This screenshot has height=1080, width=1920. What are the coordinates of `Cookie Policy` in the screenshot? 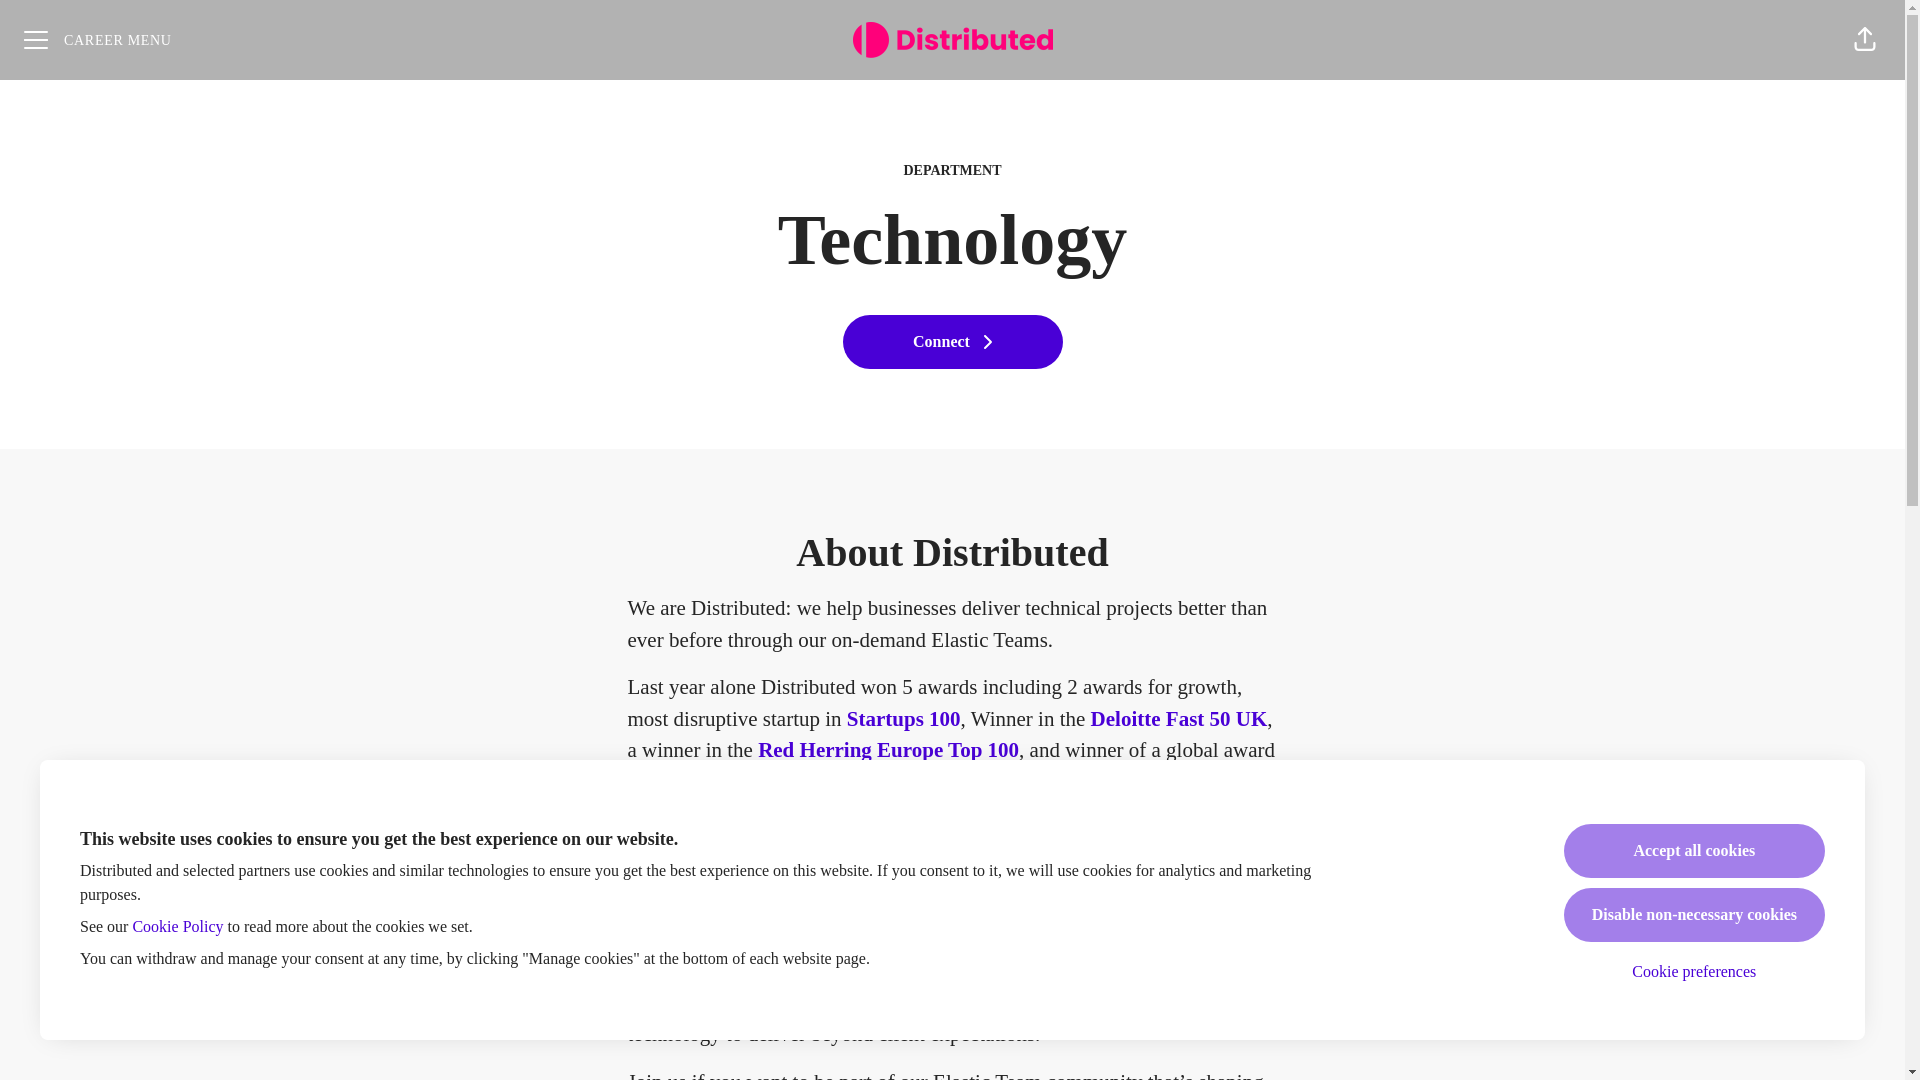 It's located at (177, 926).